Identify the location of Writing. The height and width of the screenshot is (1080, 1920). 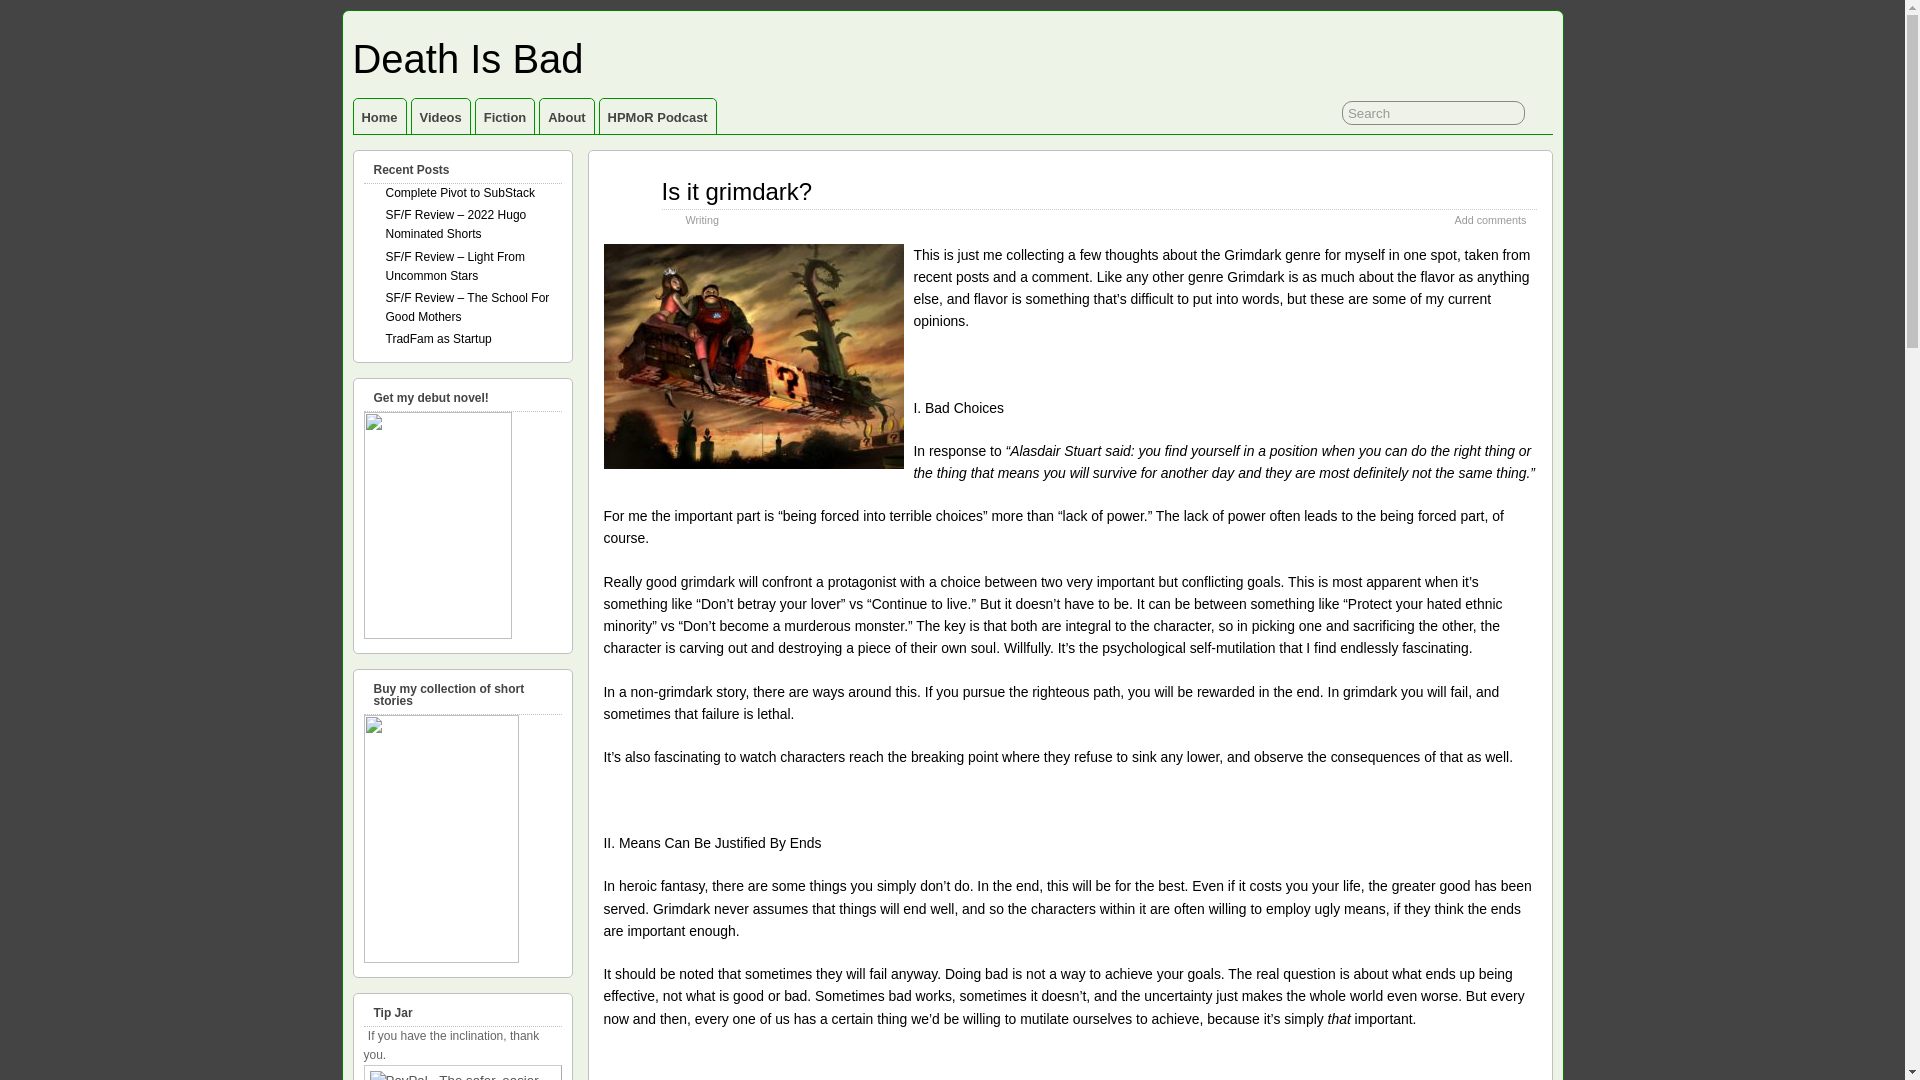
(702, 219).